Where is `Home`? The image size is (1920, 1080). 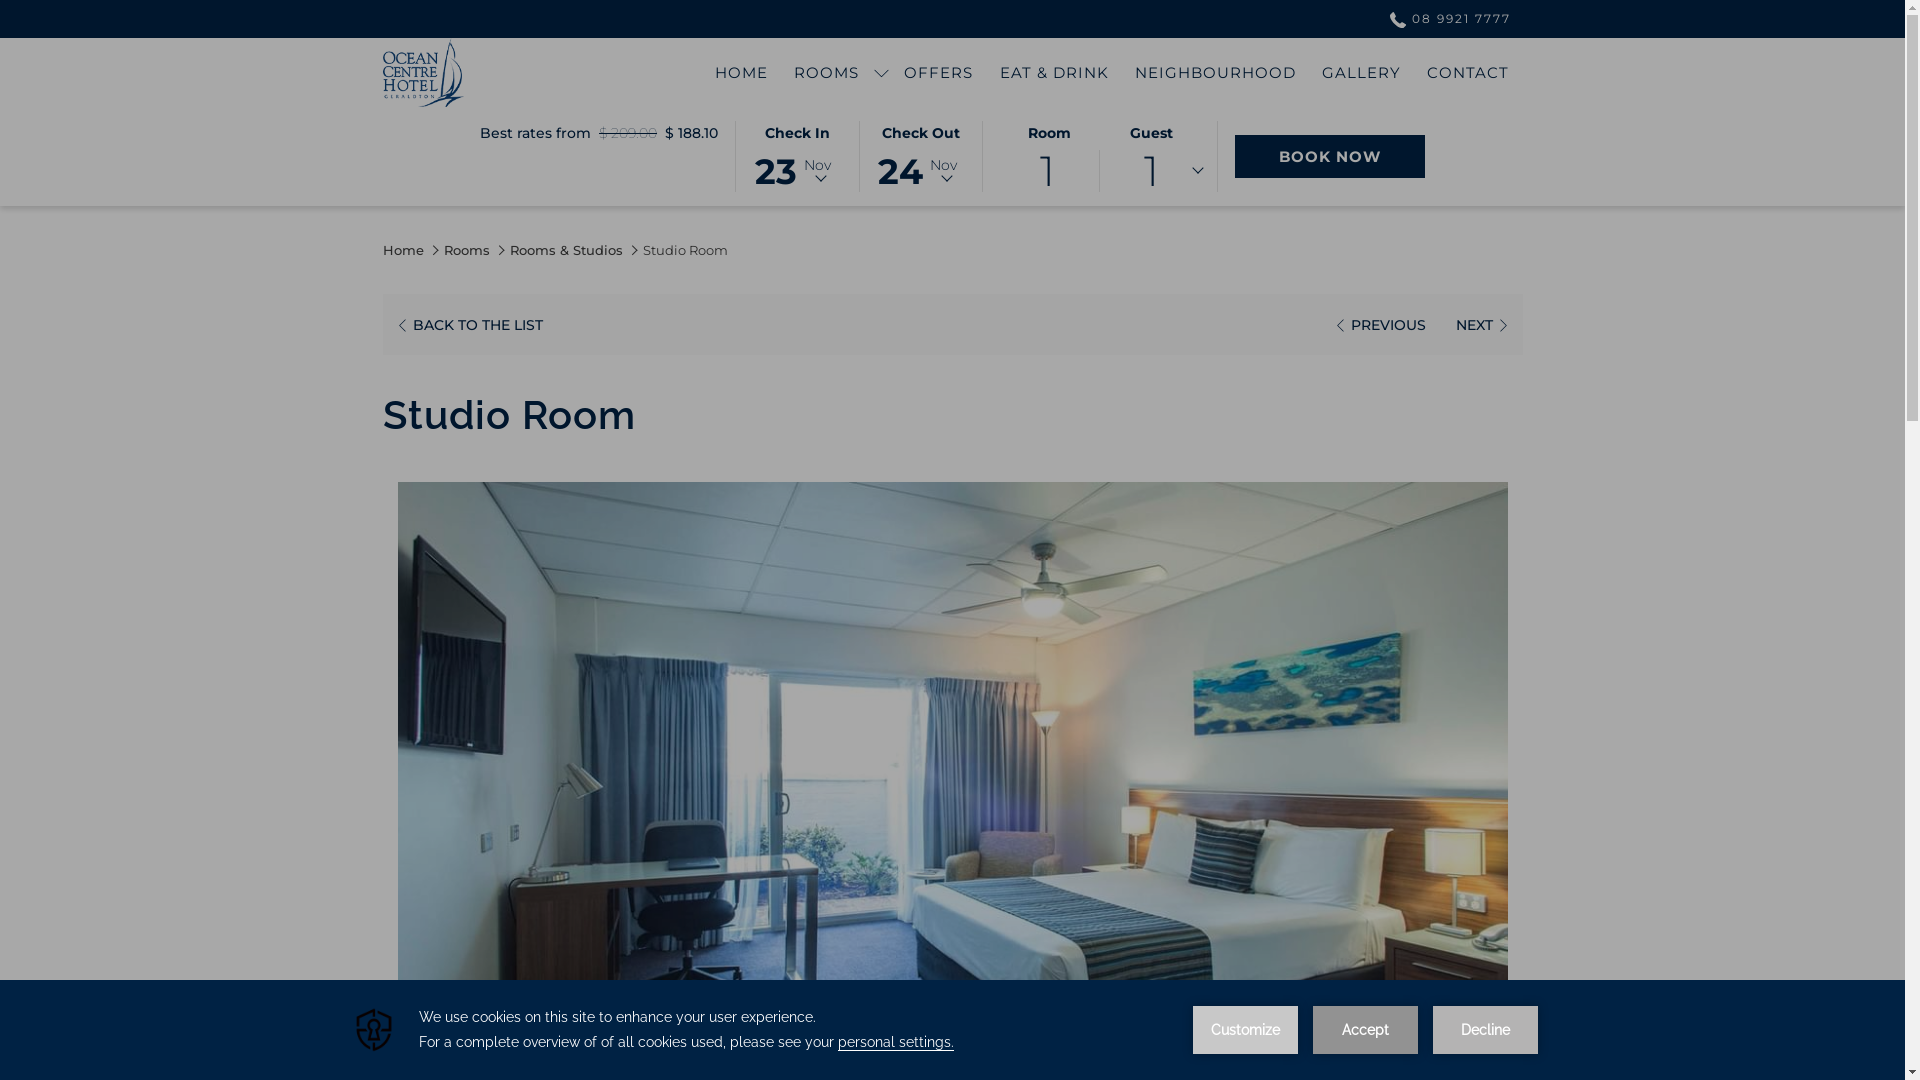 Home is located at coordinates (402, 250).